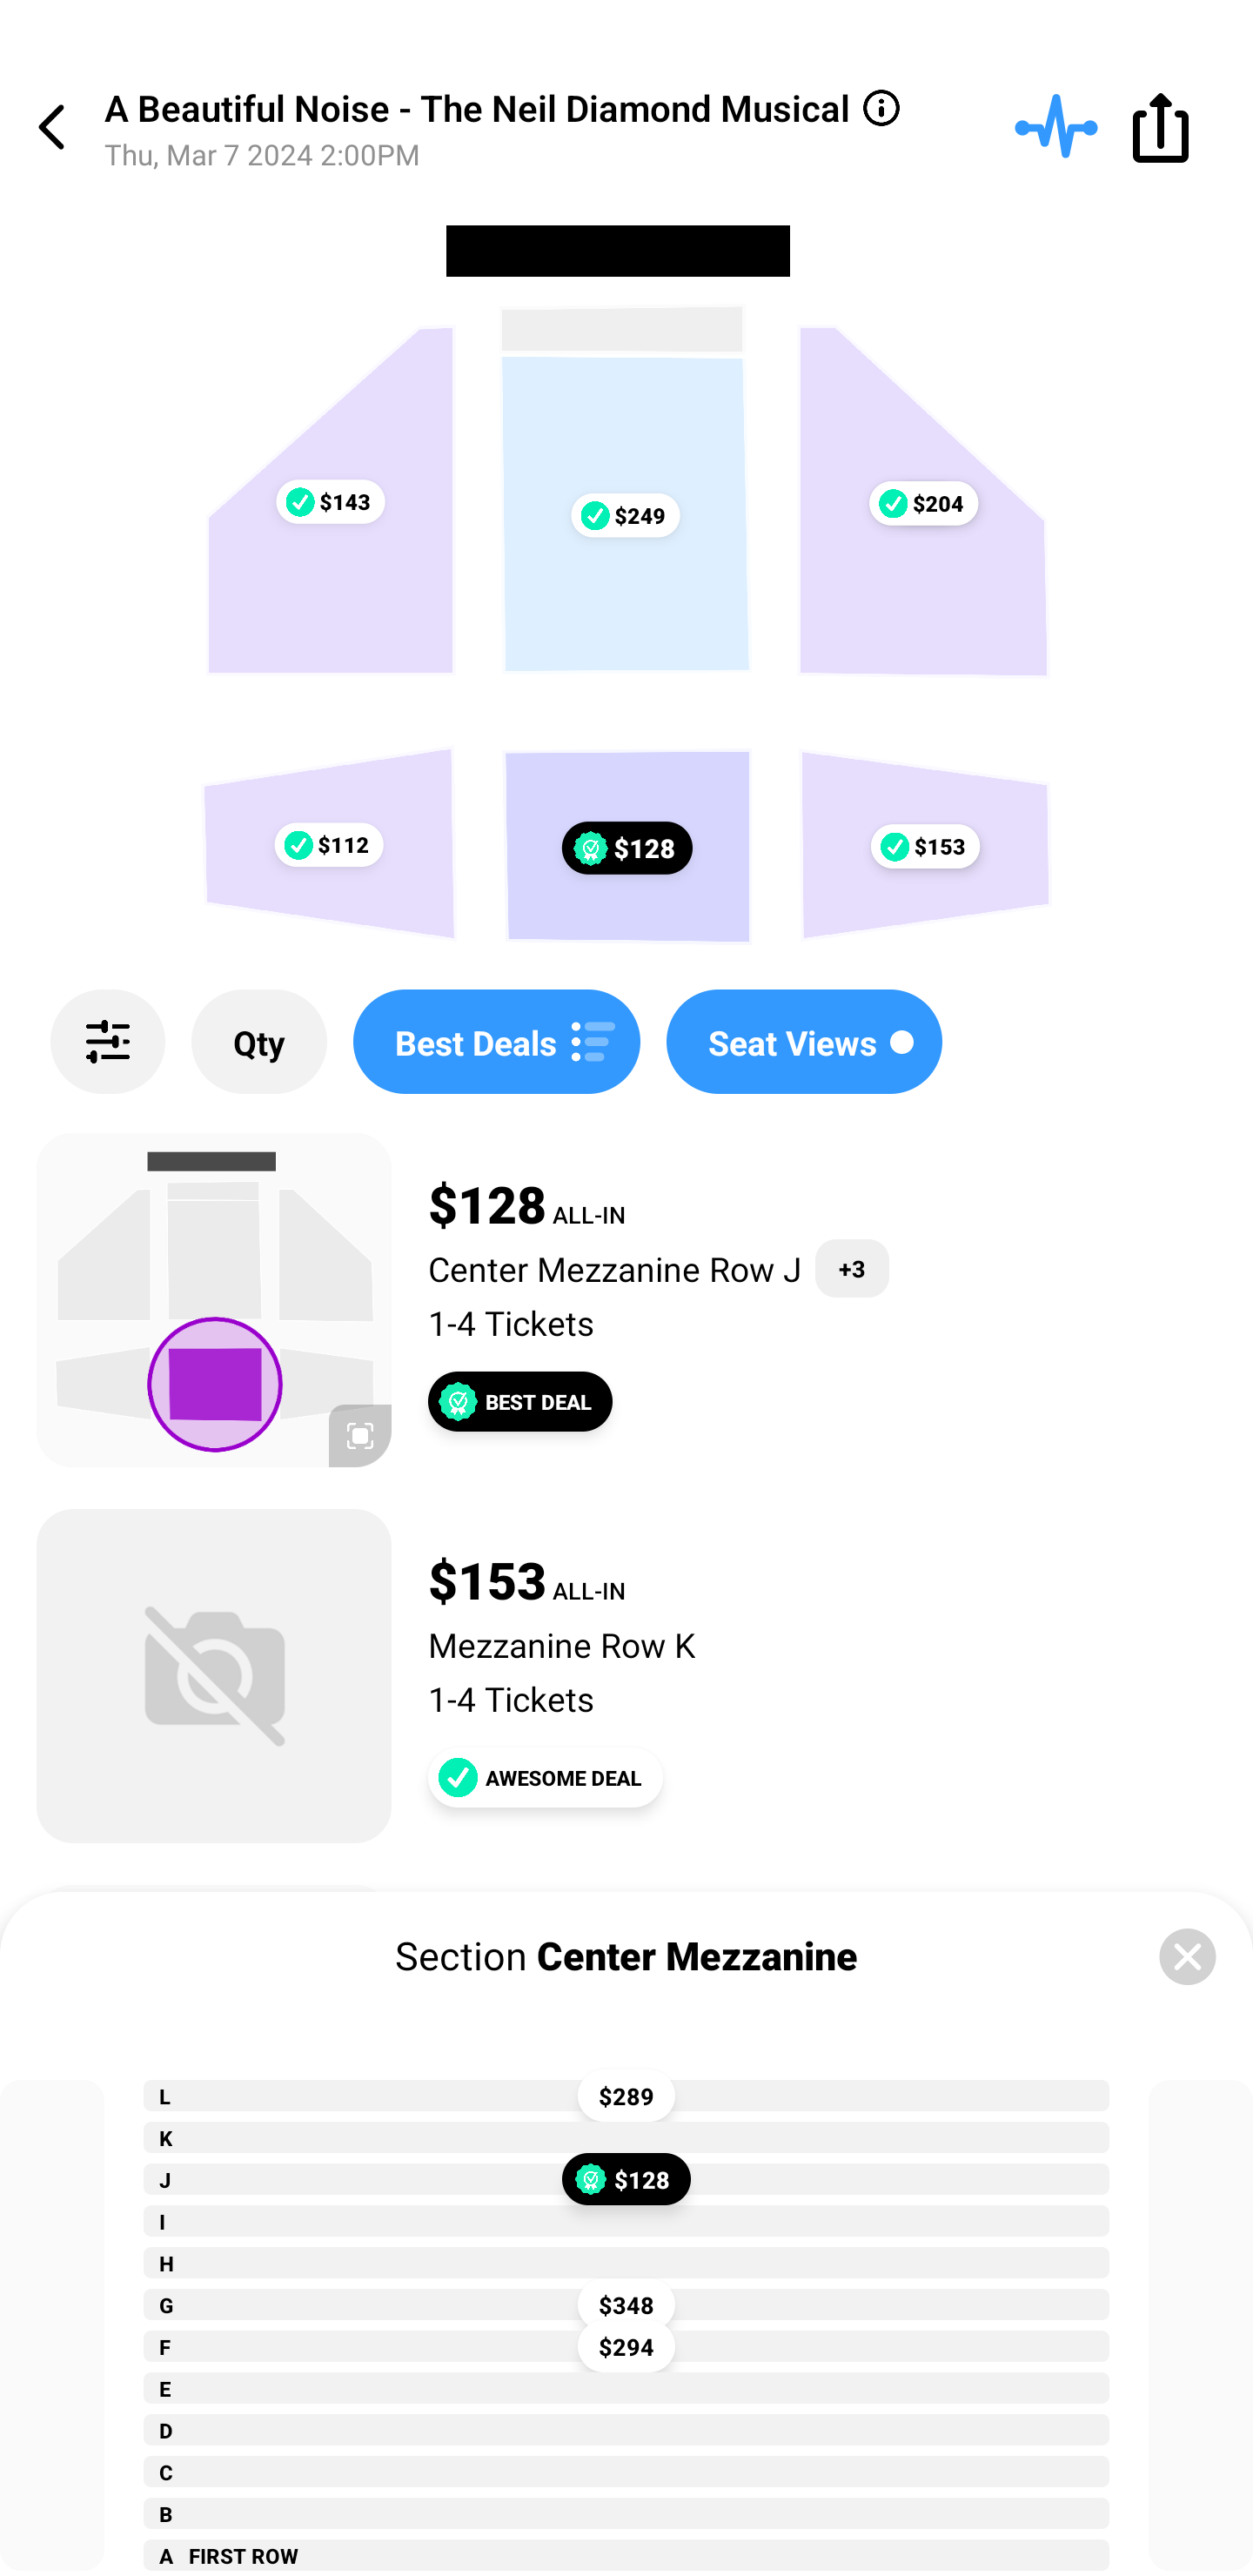  What do you see at coordinates (626, 2179) in the screenshot?
I see `$128` at bounding box center [626, 2179].